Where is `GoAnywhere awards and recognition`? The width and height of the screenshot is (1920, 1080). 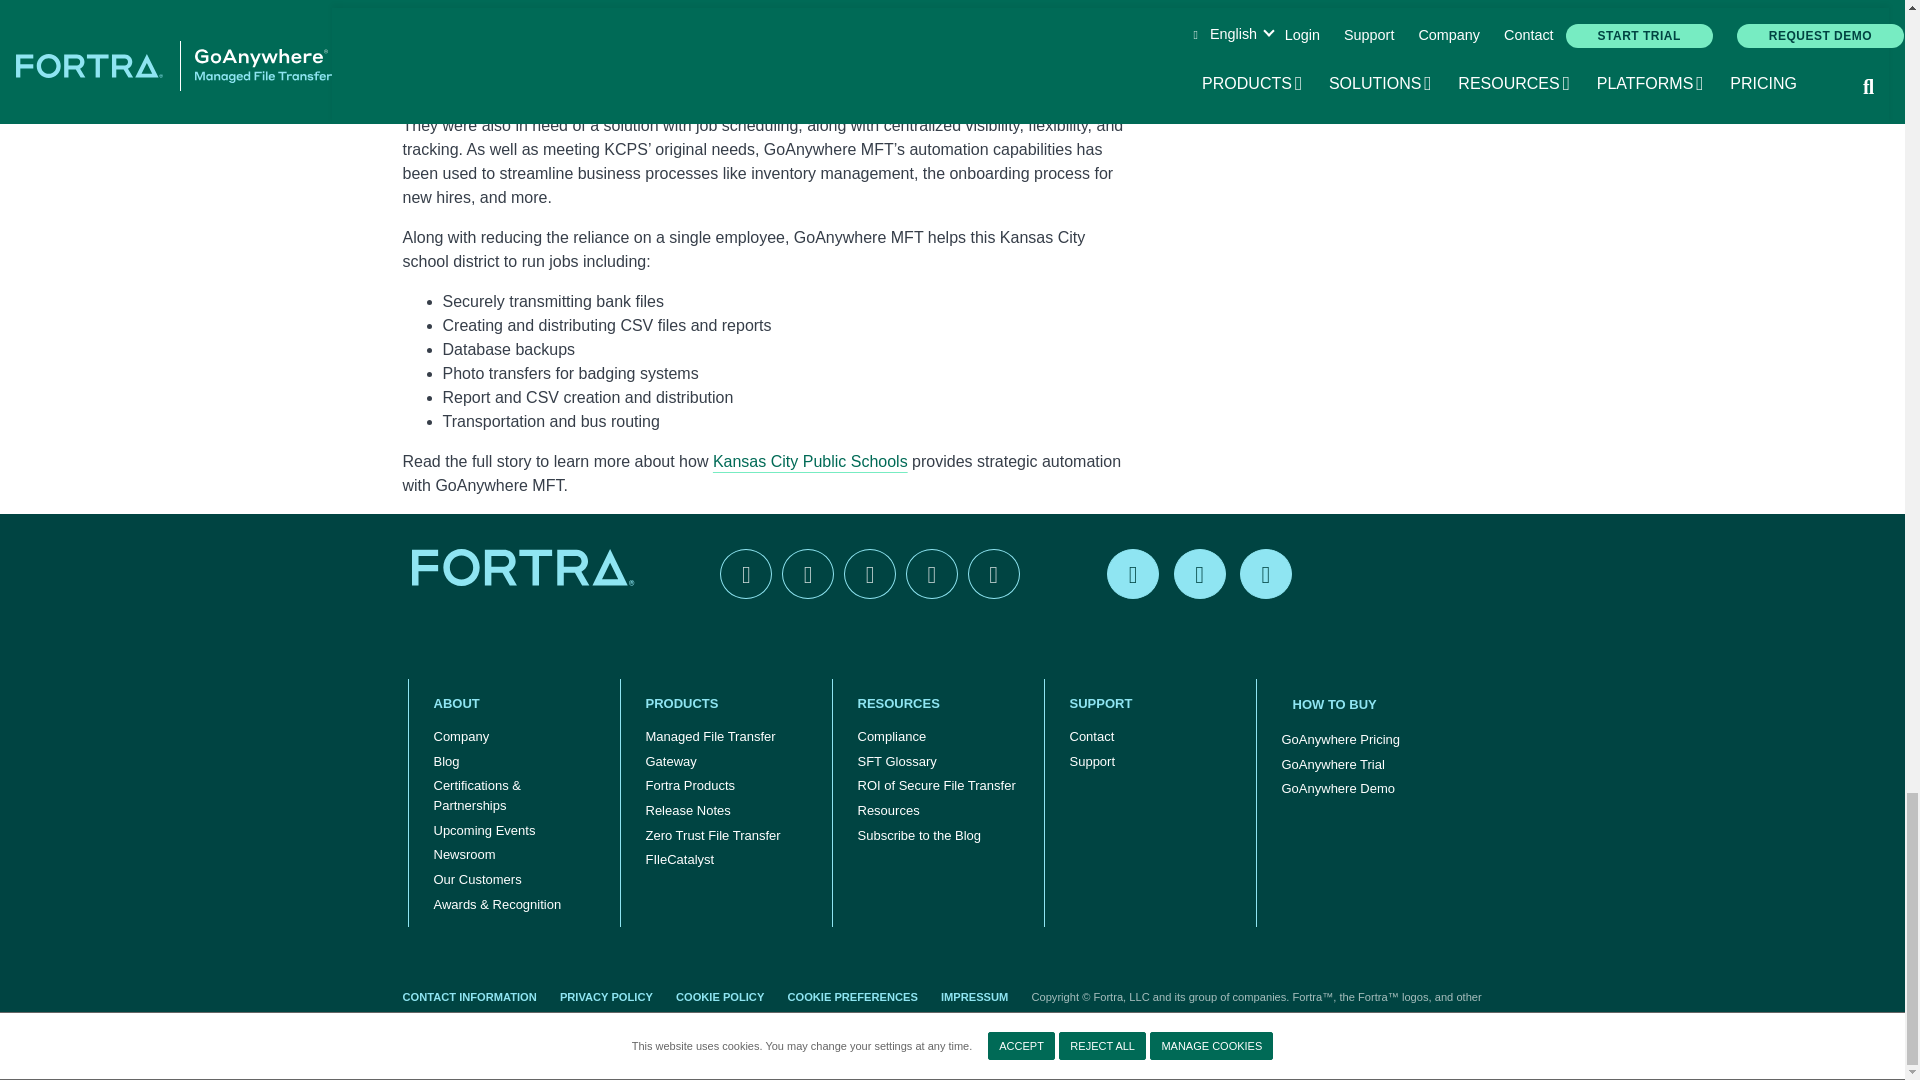
GoAnywhere awards and recognition is located at coordinates (497, 904).